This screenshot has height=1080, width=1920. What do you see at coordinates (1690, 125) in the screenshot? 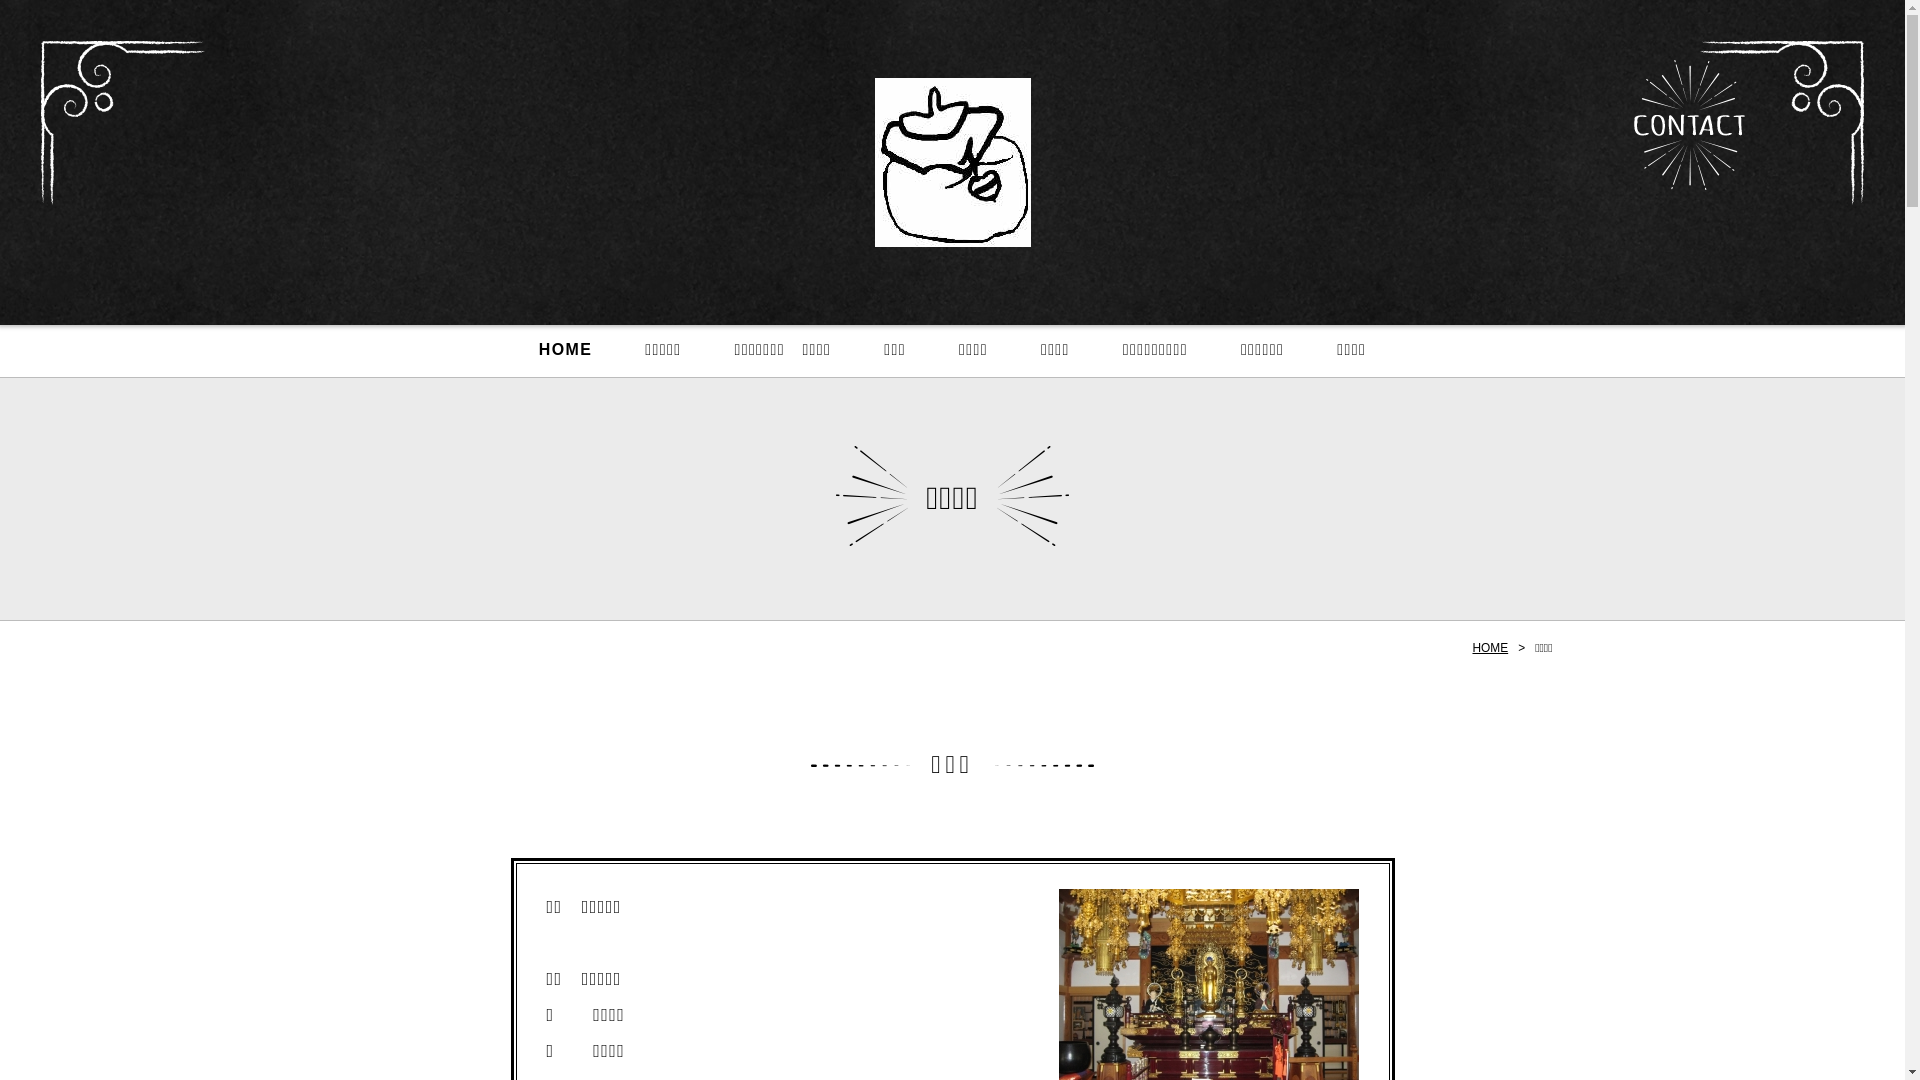
I see `CONTACT` at bounding box center [1690, 125].